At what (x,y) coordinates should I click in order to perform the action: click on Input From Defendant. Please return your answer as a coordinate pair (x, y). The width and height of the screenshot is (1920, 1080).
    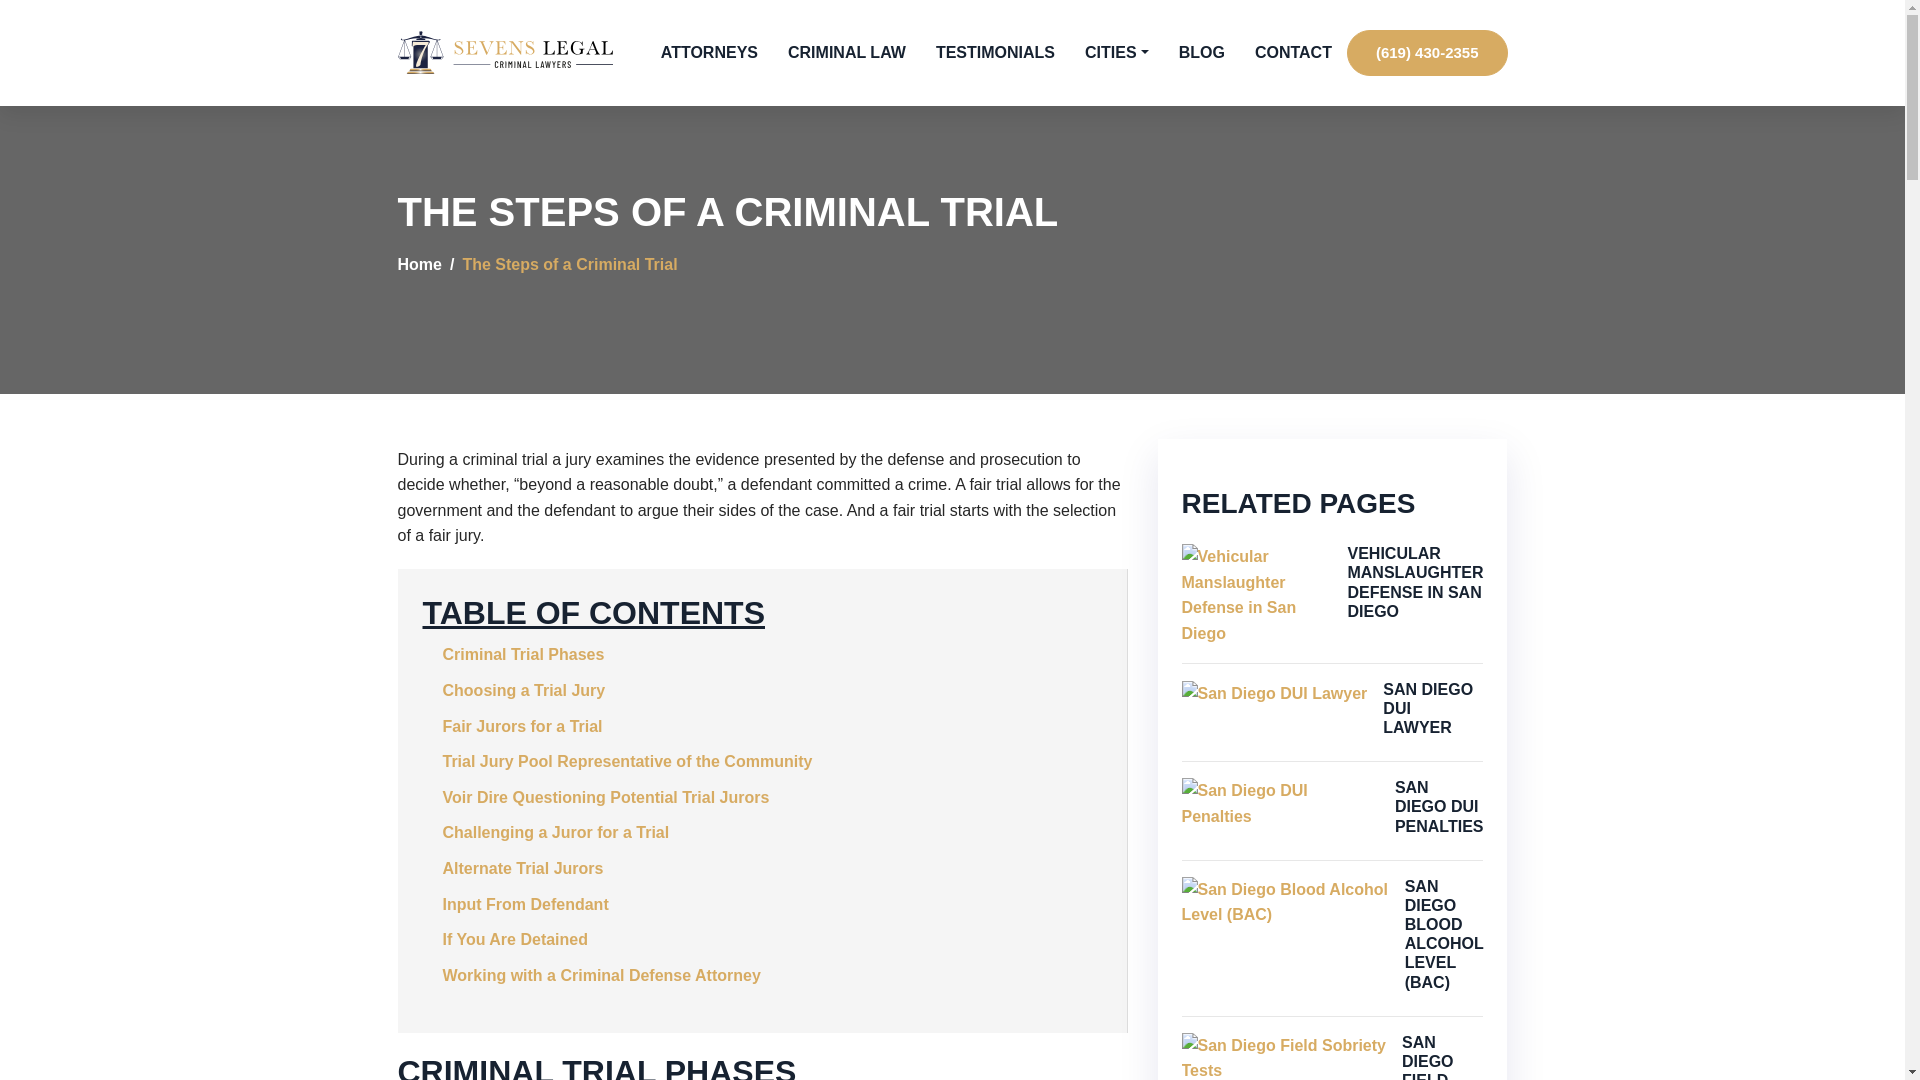
    Looking at the image, I should click on (524, 904).